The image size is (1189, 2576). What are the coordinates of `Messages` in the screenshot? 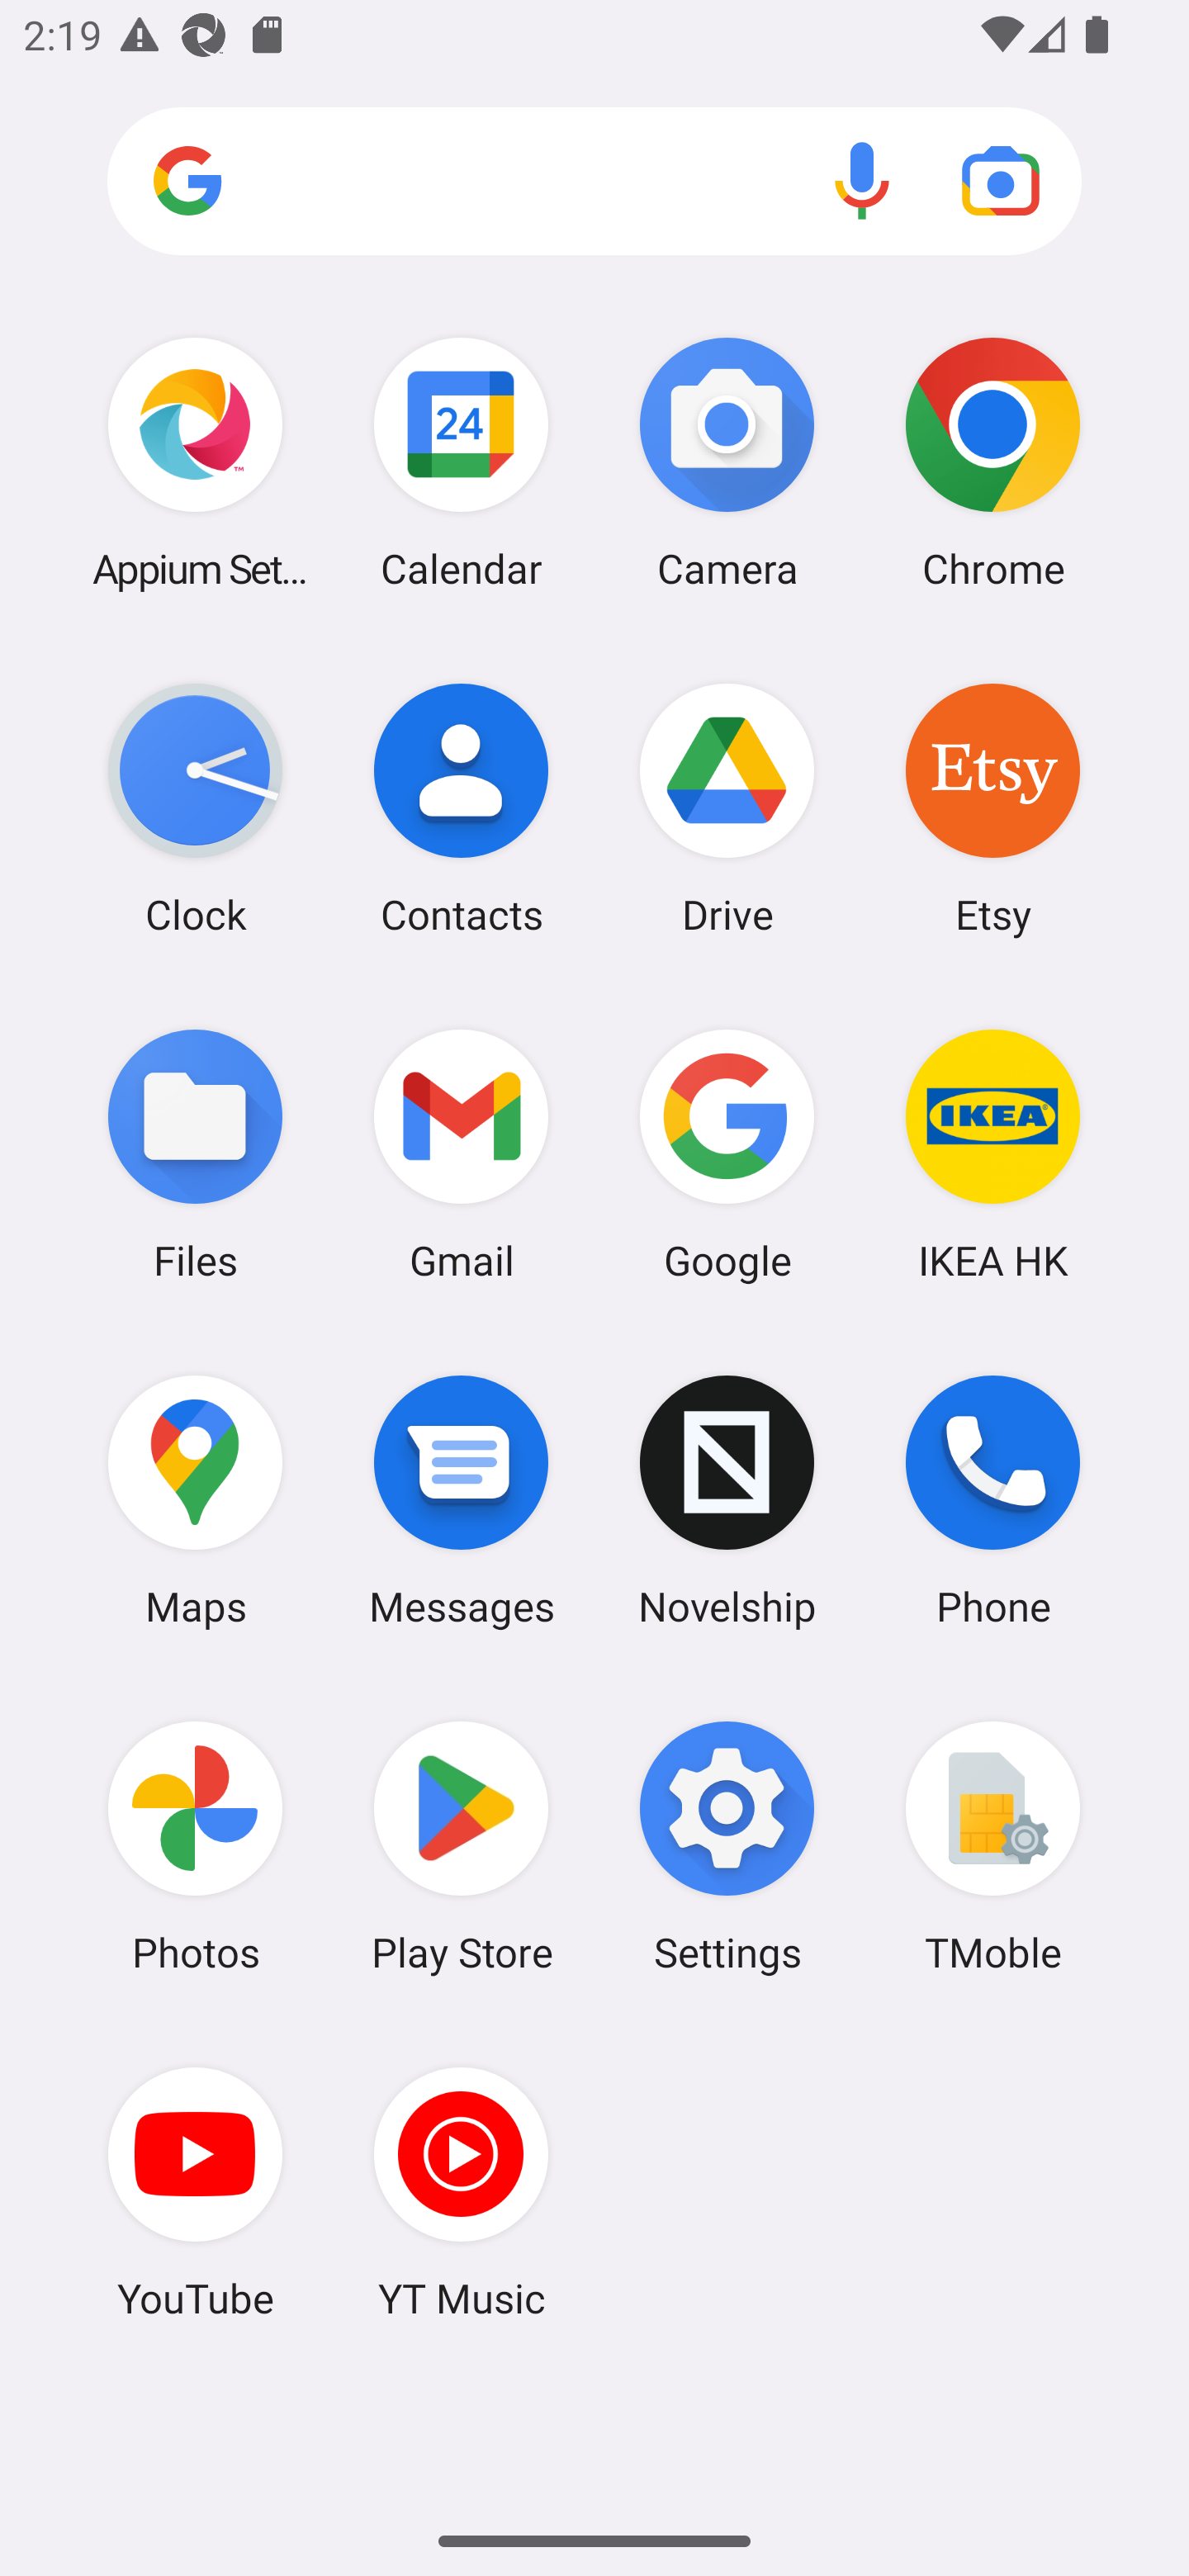 It's located at (461, 1500).